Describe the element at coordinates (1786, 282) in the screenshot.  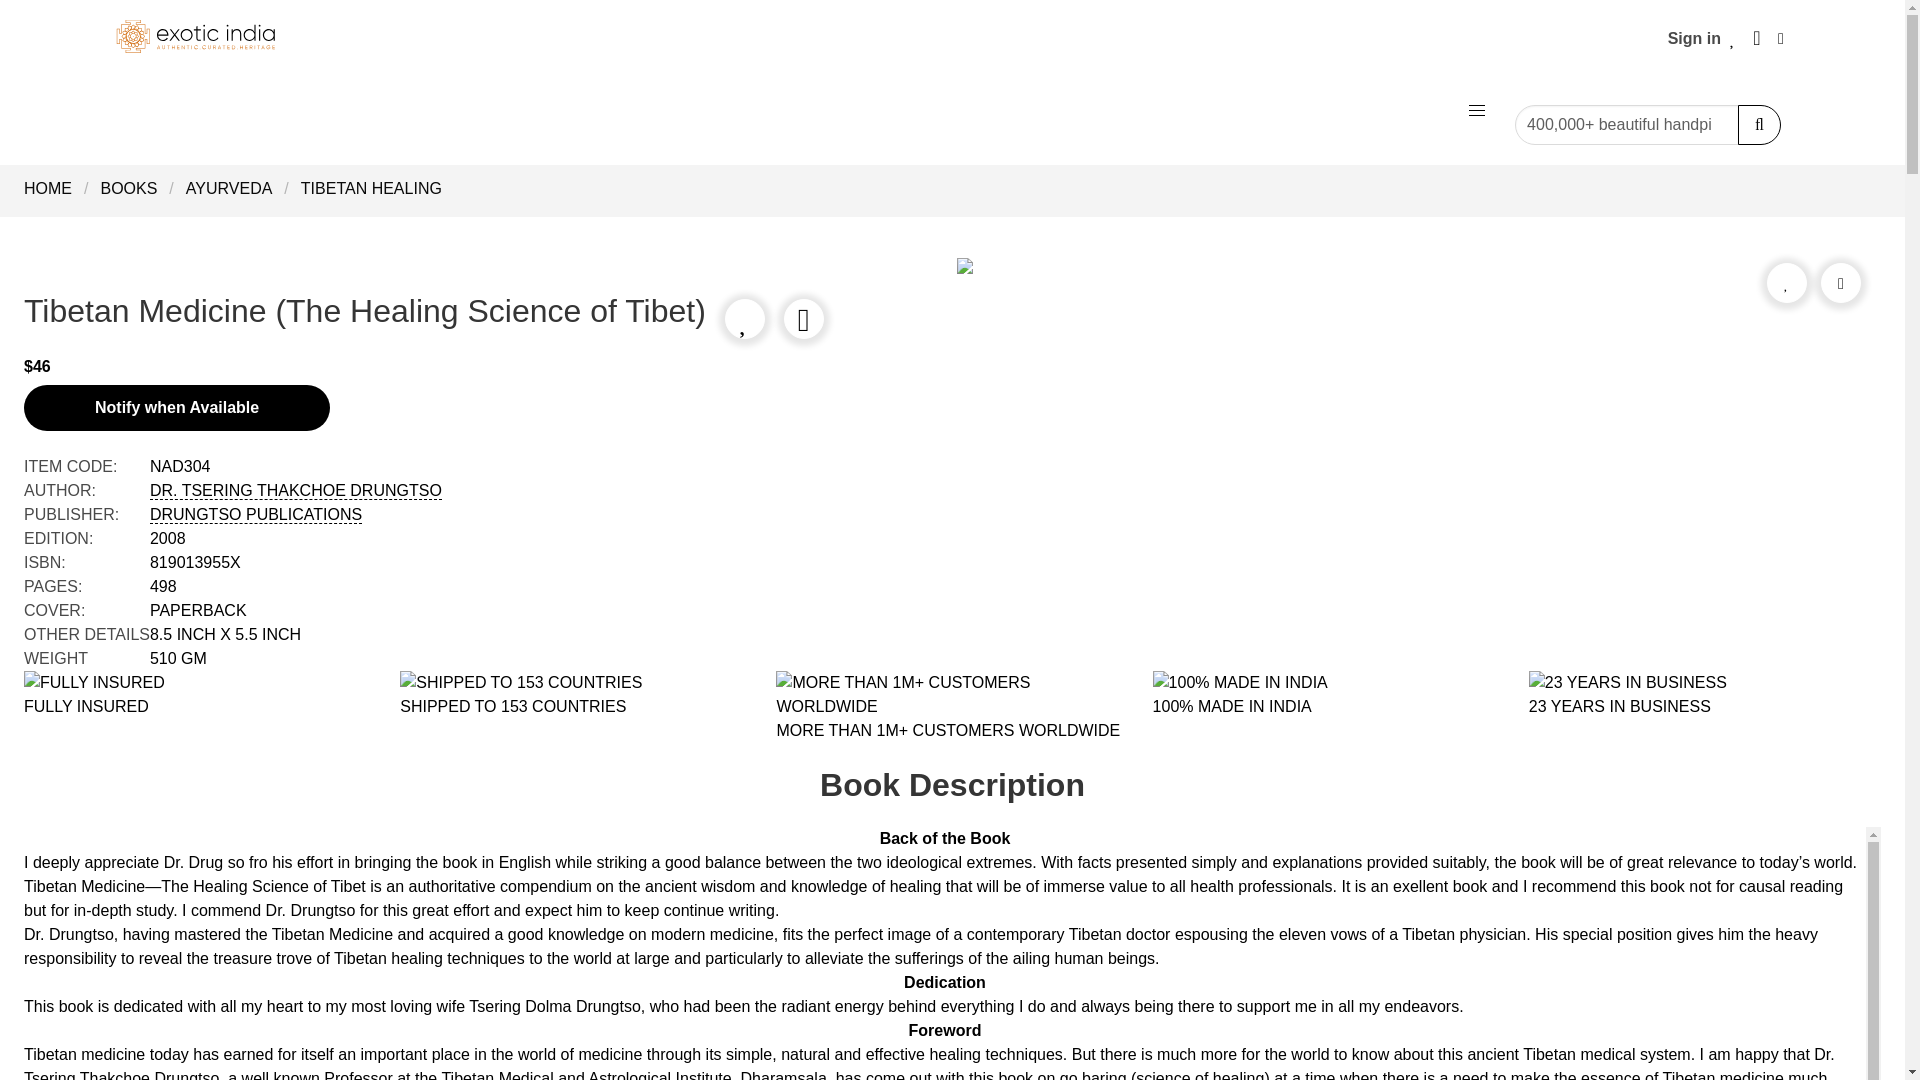
I see `Save to Wishlist` at that location.